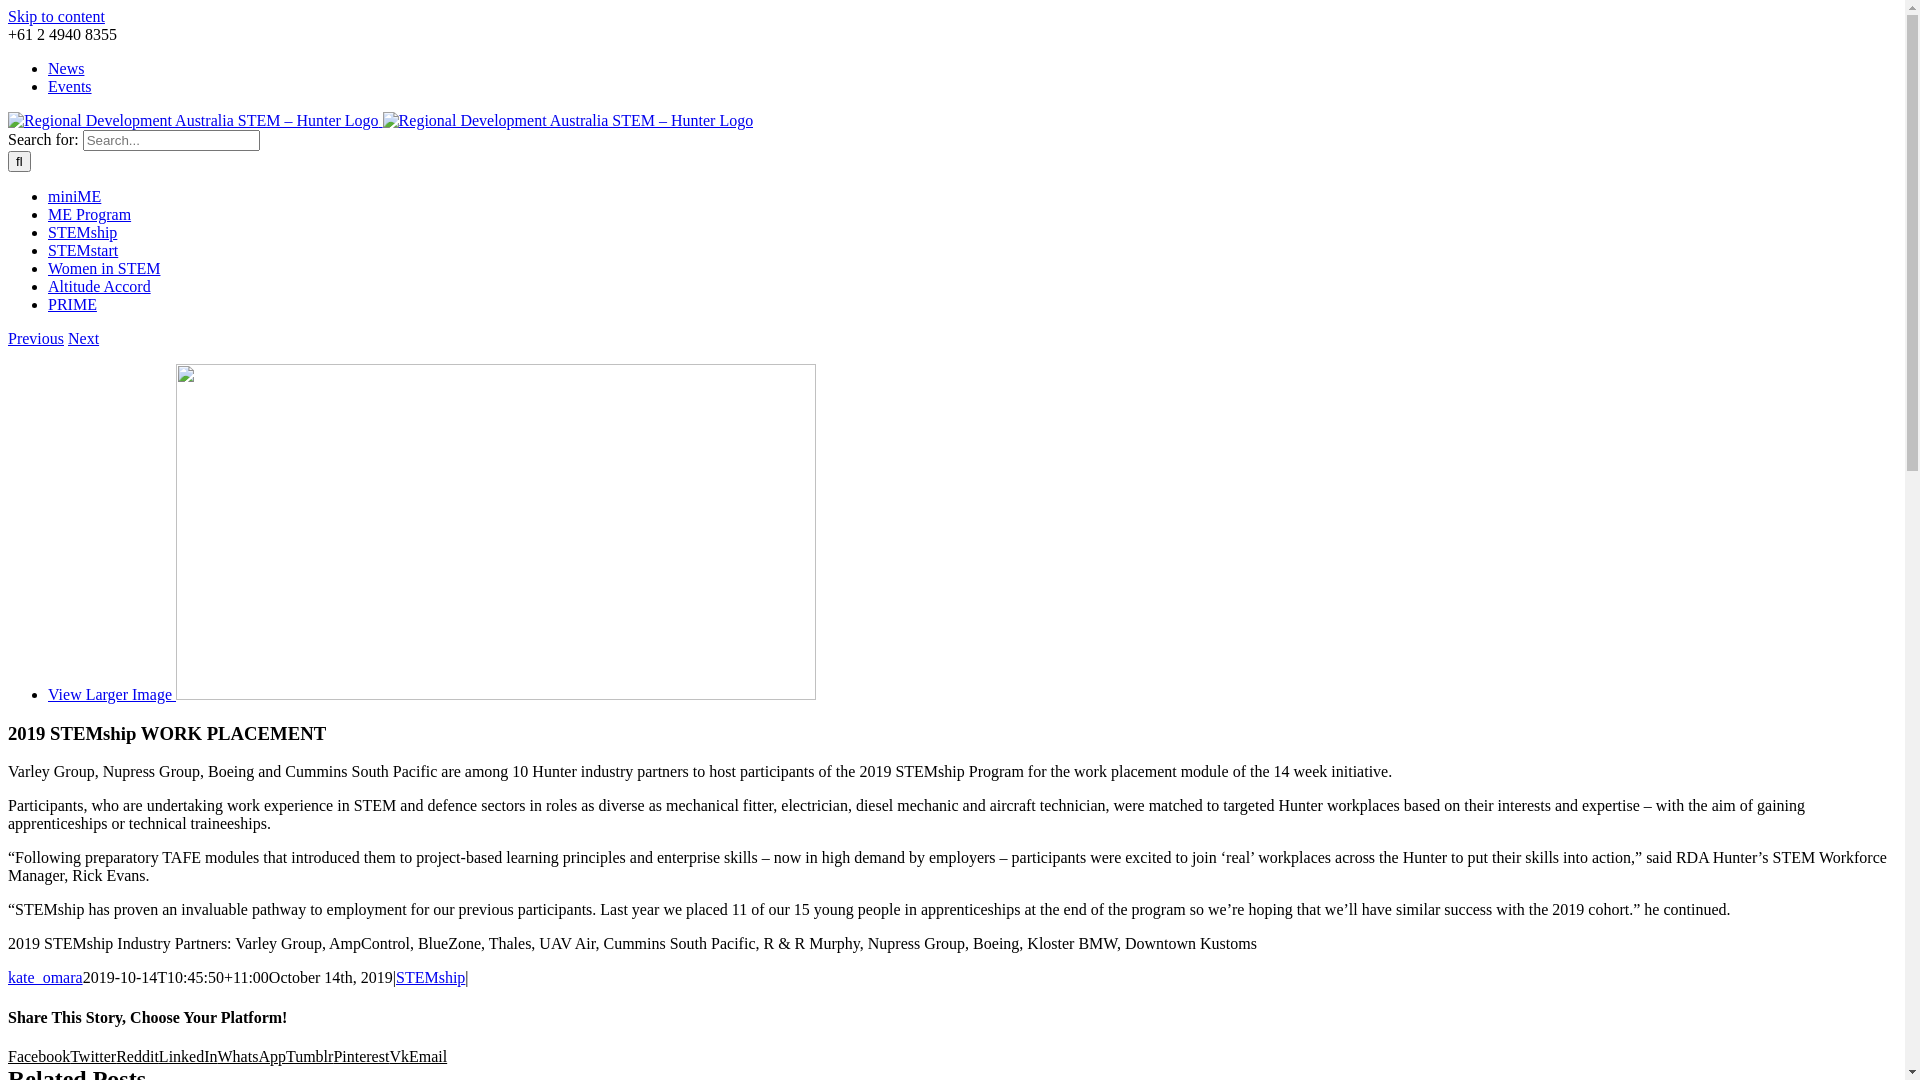 The image size is (1920, 1080). Describe the element at coordinates (430, 978) in the screenshot. I see `STEMship` at that location.